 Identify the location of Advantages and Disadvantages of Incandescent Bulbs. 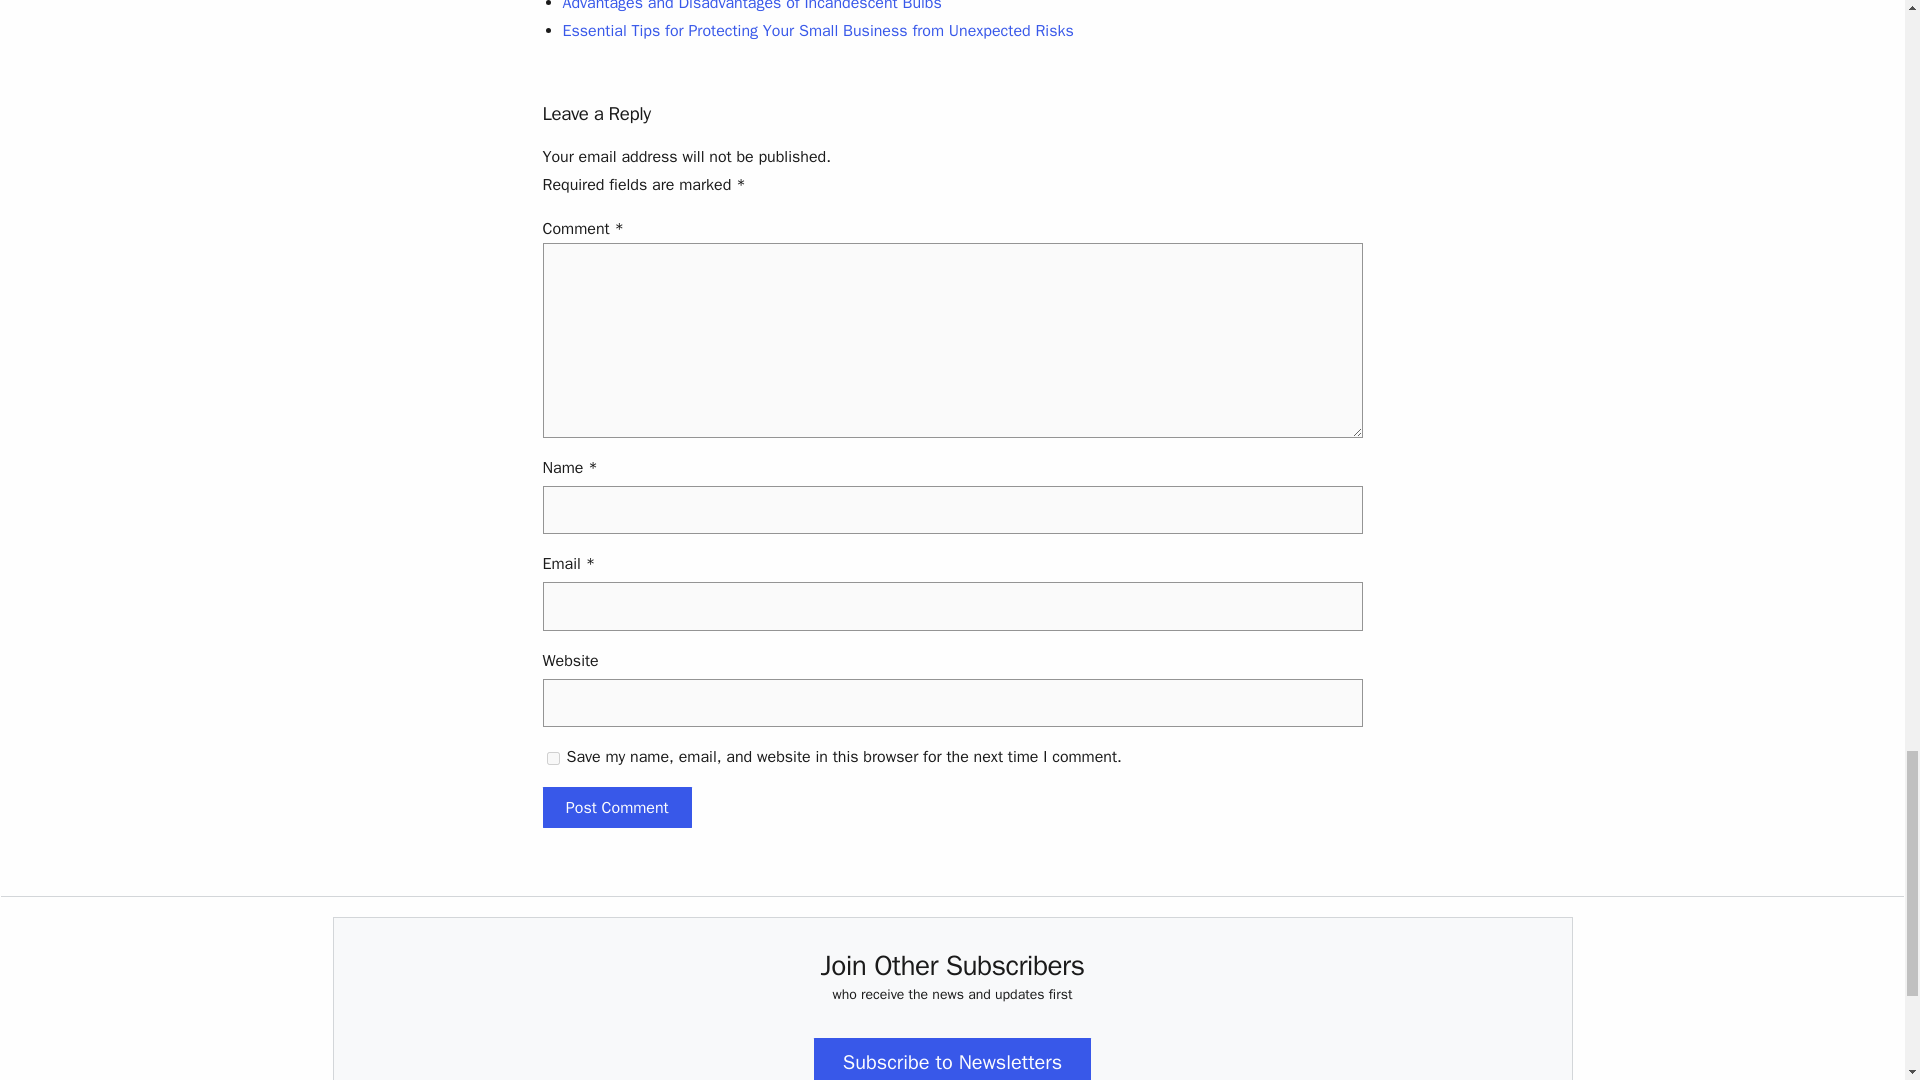
(751, 6).